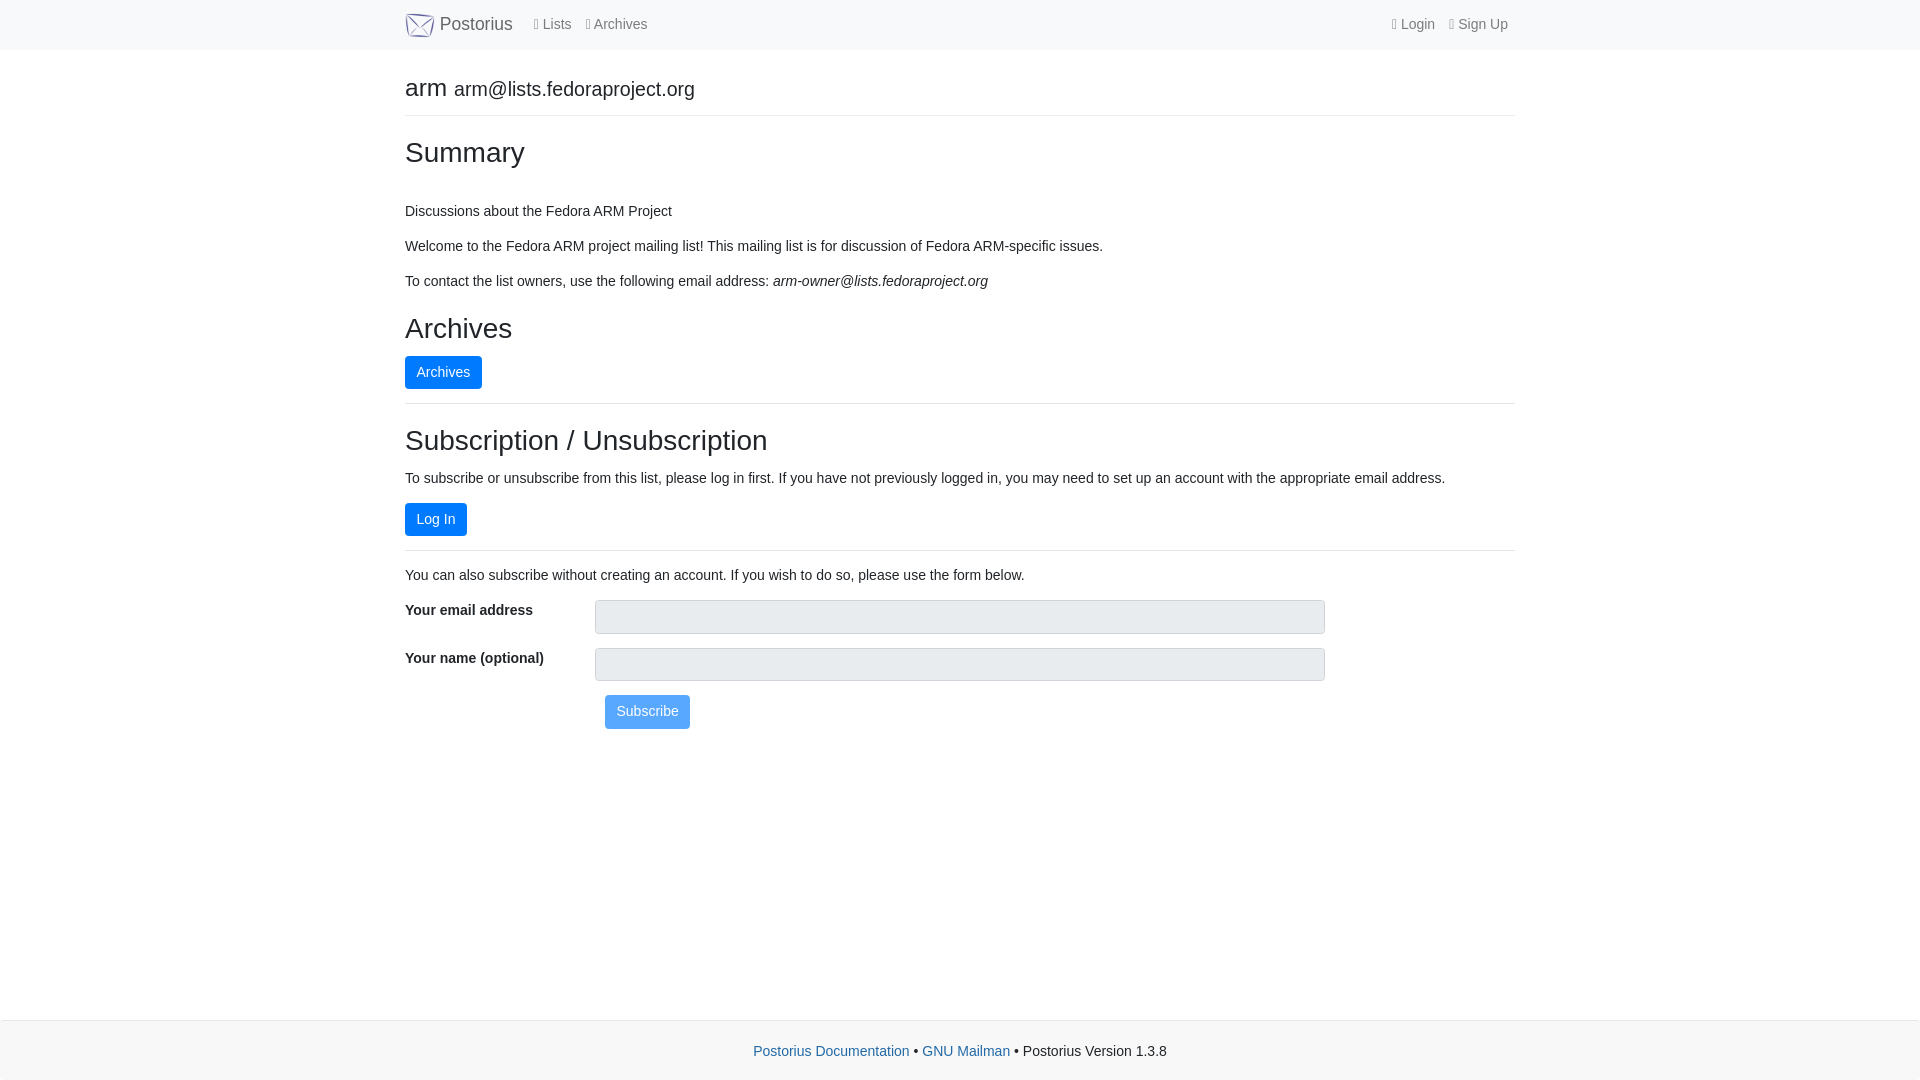 The height and width of the screenshot is (1080, 1920). Describe the element at coordinates (436, 520) in the screenshot. I see `Log In` at that location.